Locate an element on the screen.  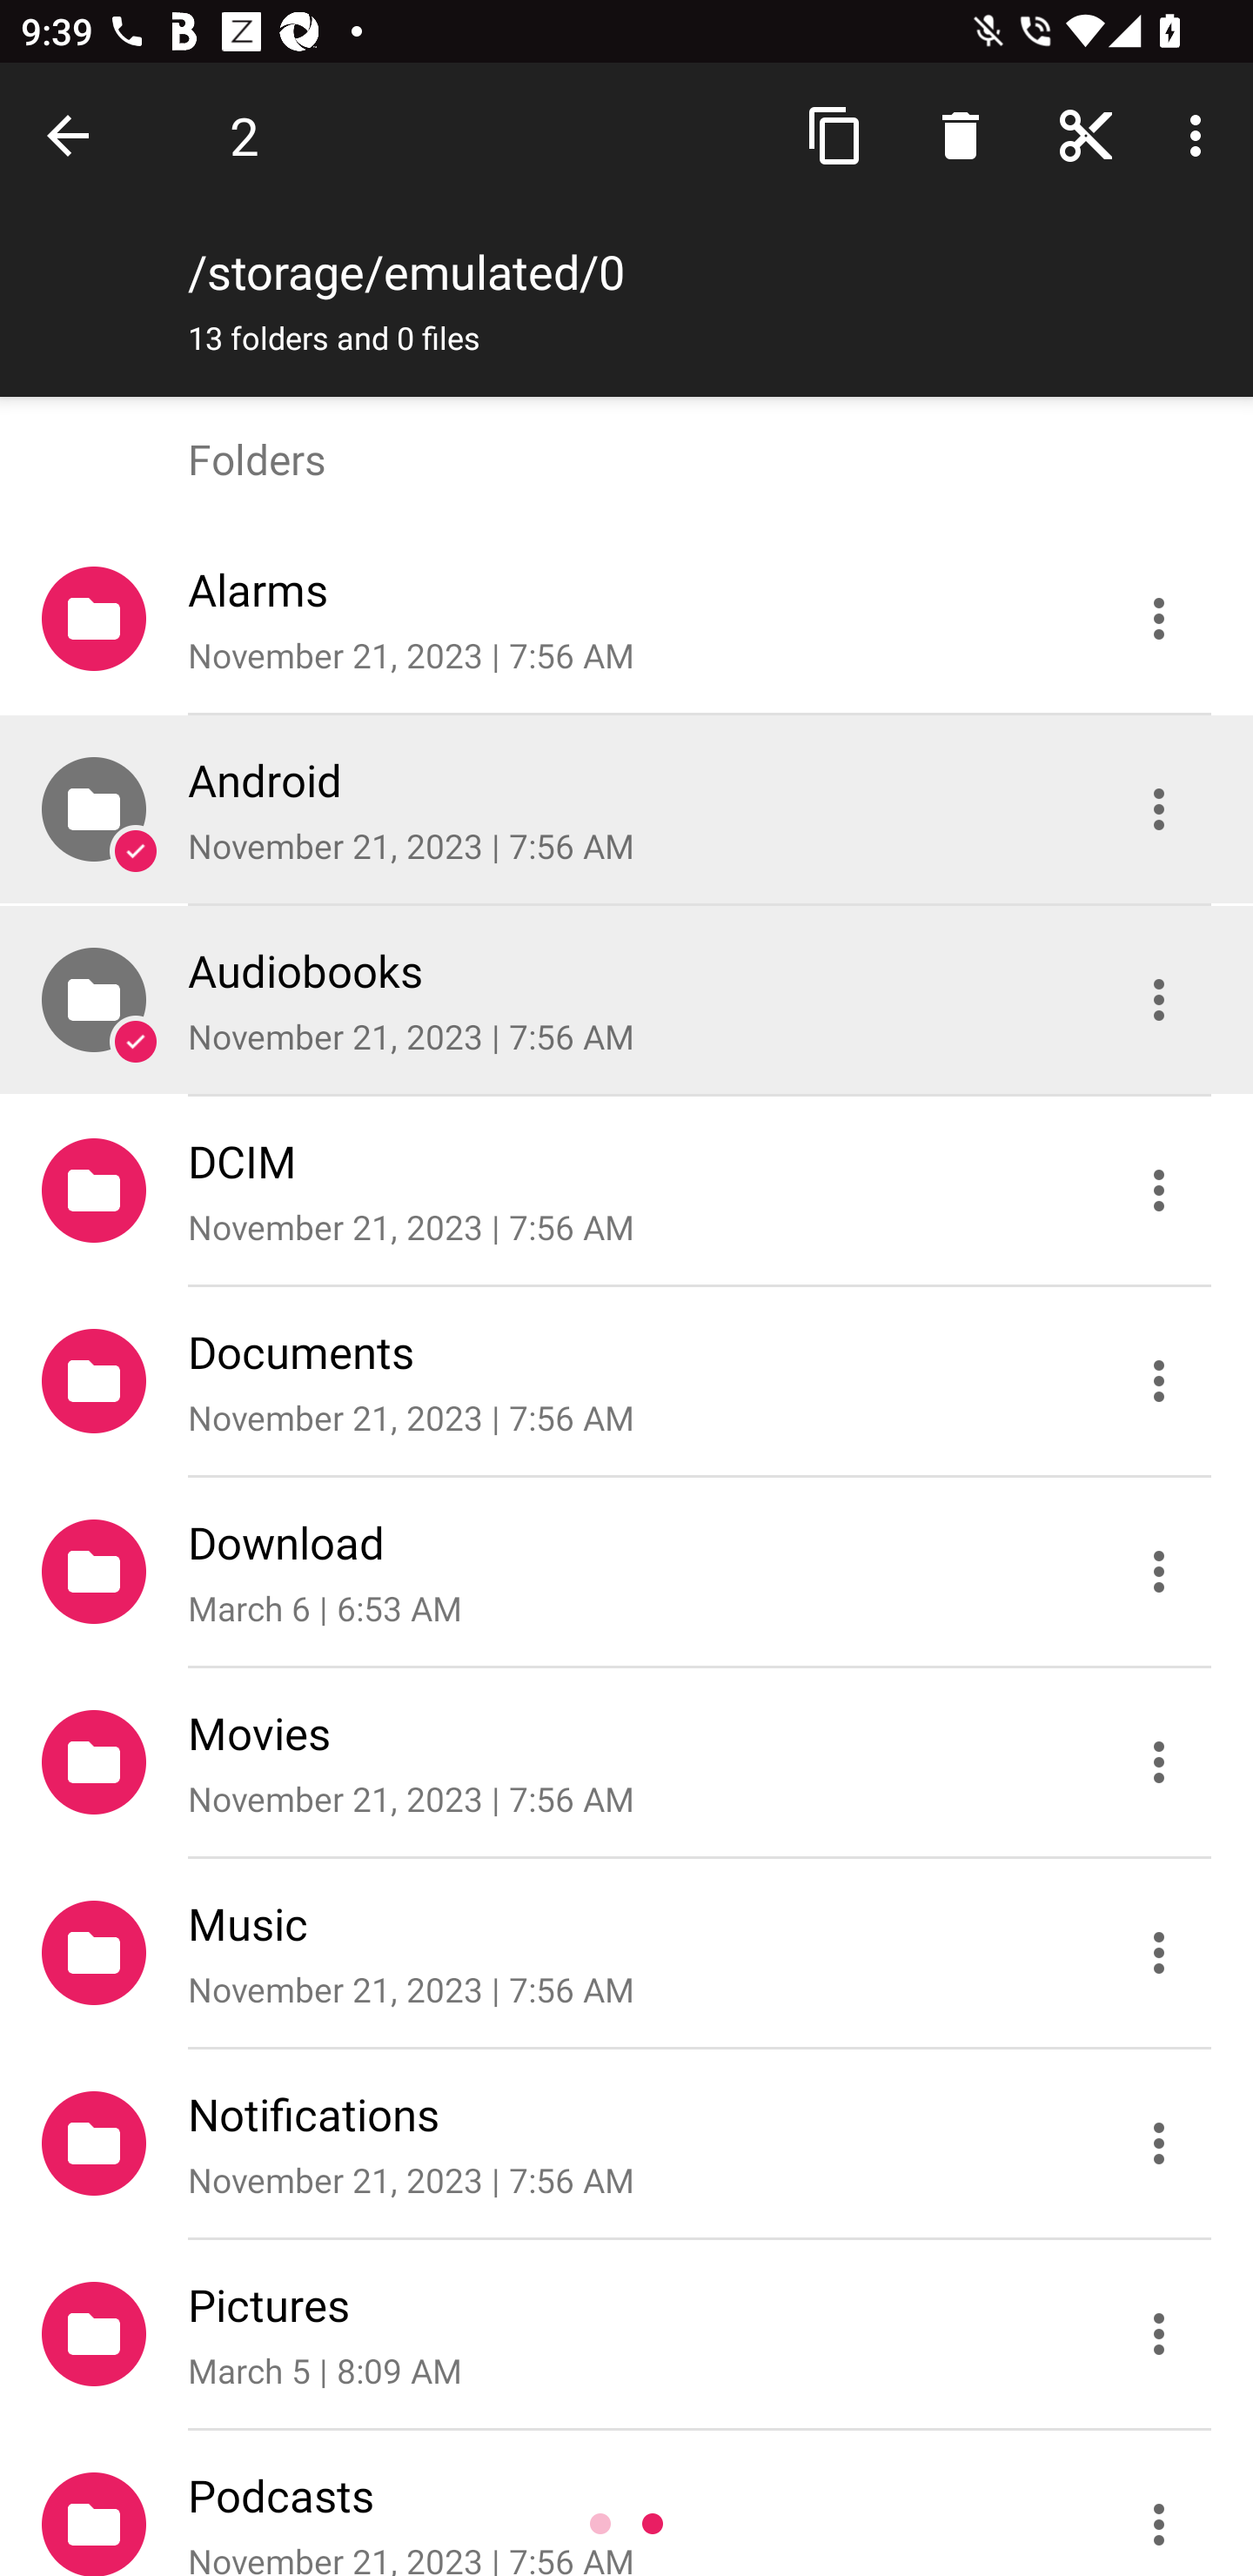
Android November 21, 2023 | 7:56 AM is located at coordinates (626, 809).